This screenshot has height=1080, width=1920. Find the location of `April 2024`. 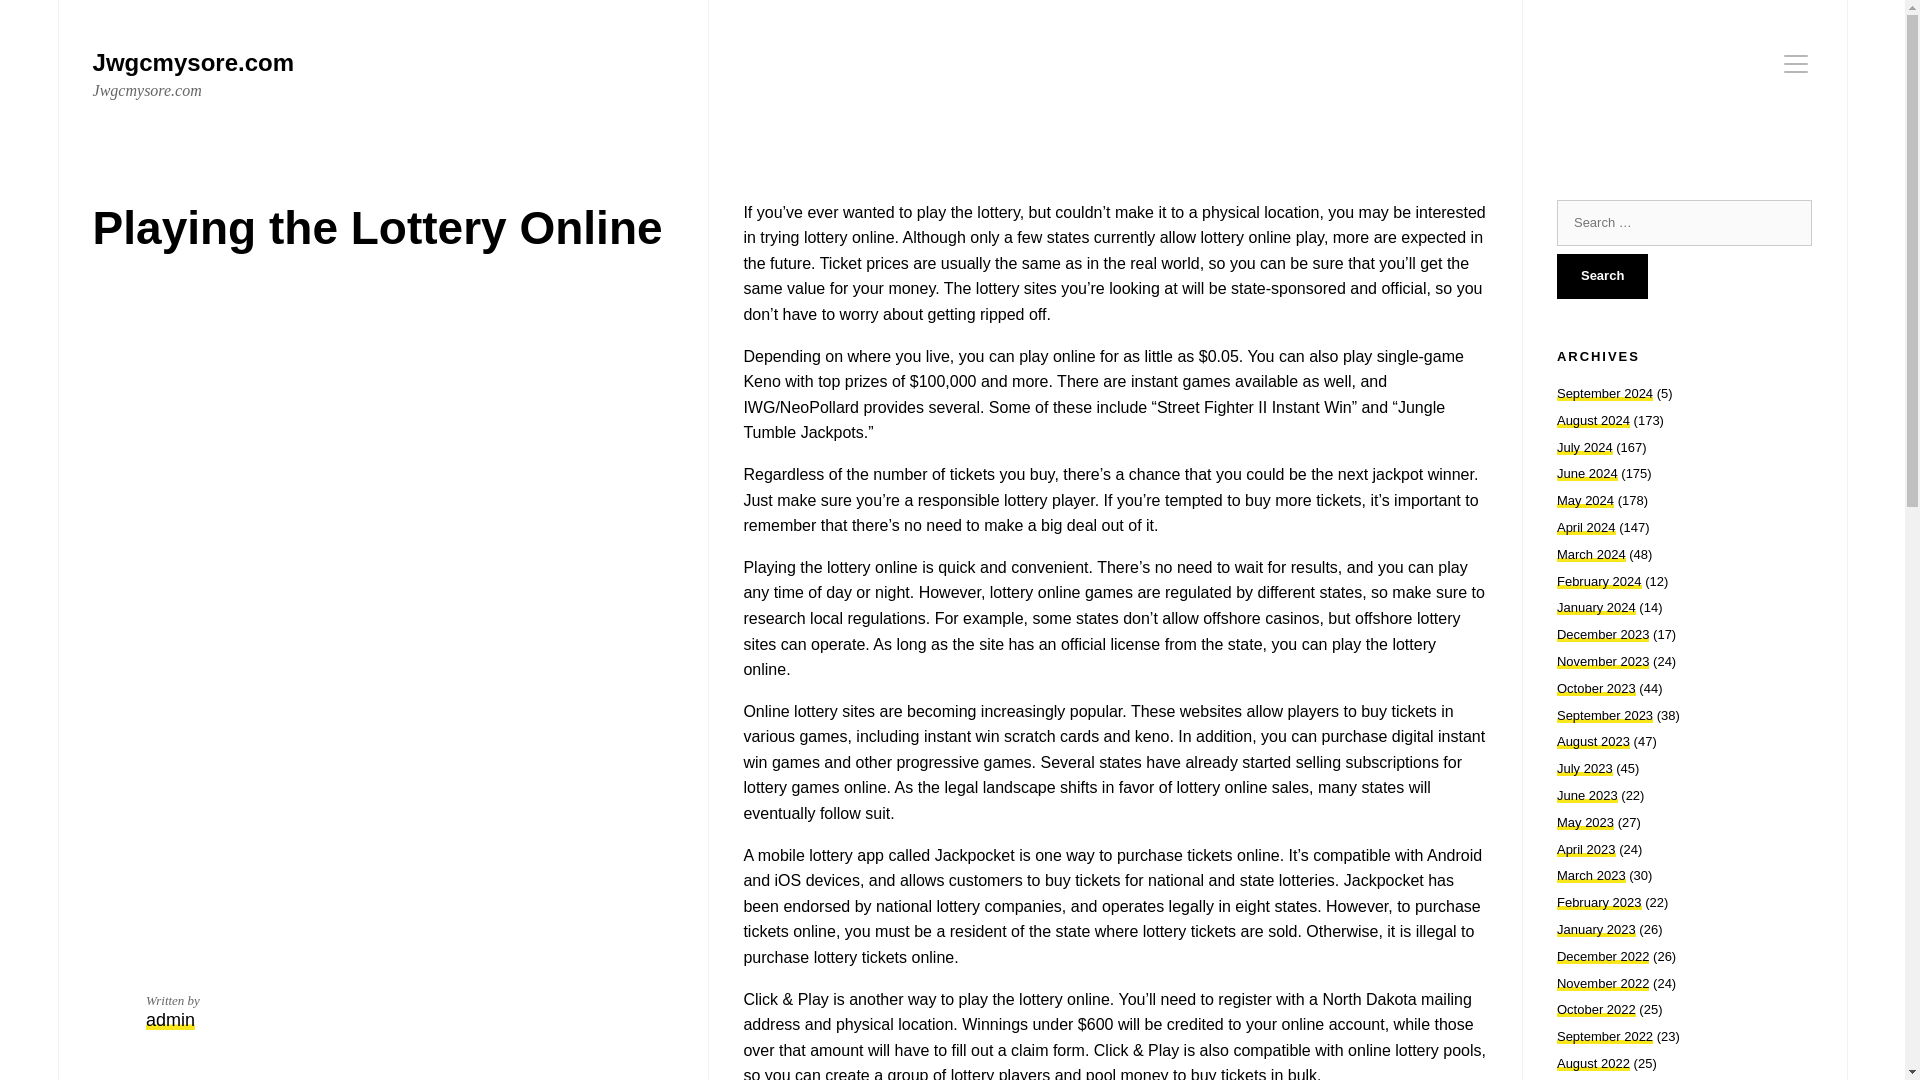

April 2024 is located at coordinates (1586, 526).